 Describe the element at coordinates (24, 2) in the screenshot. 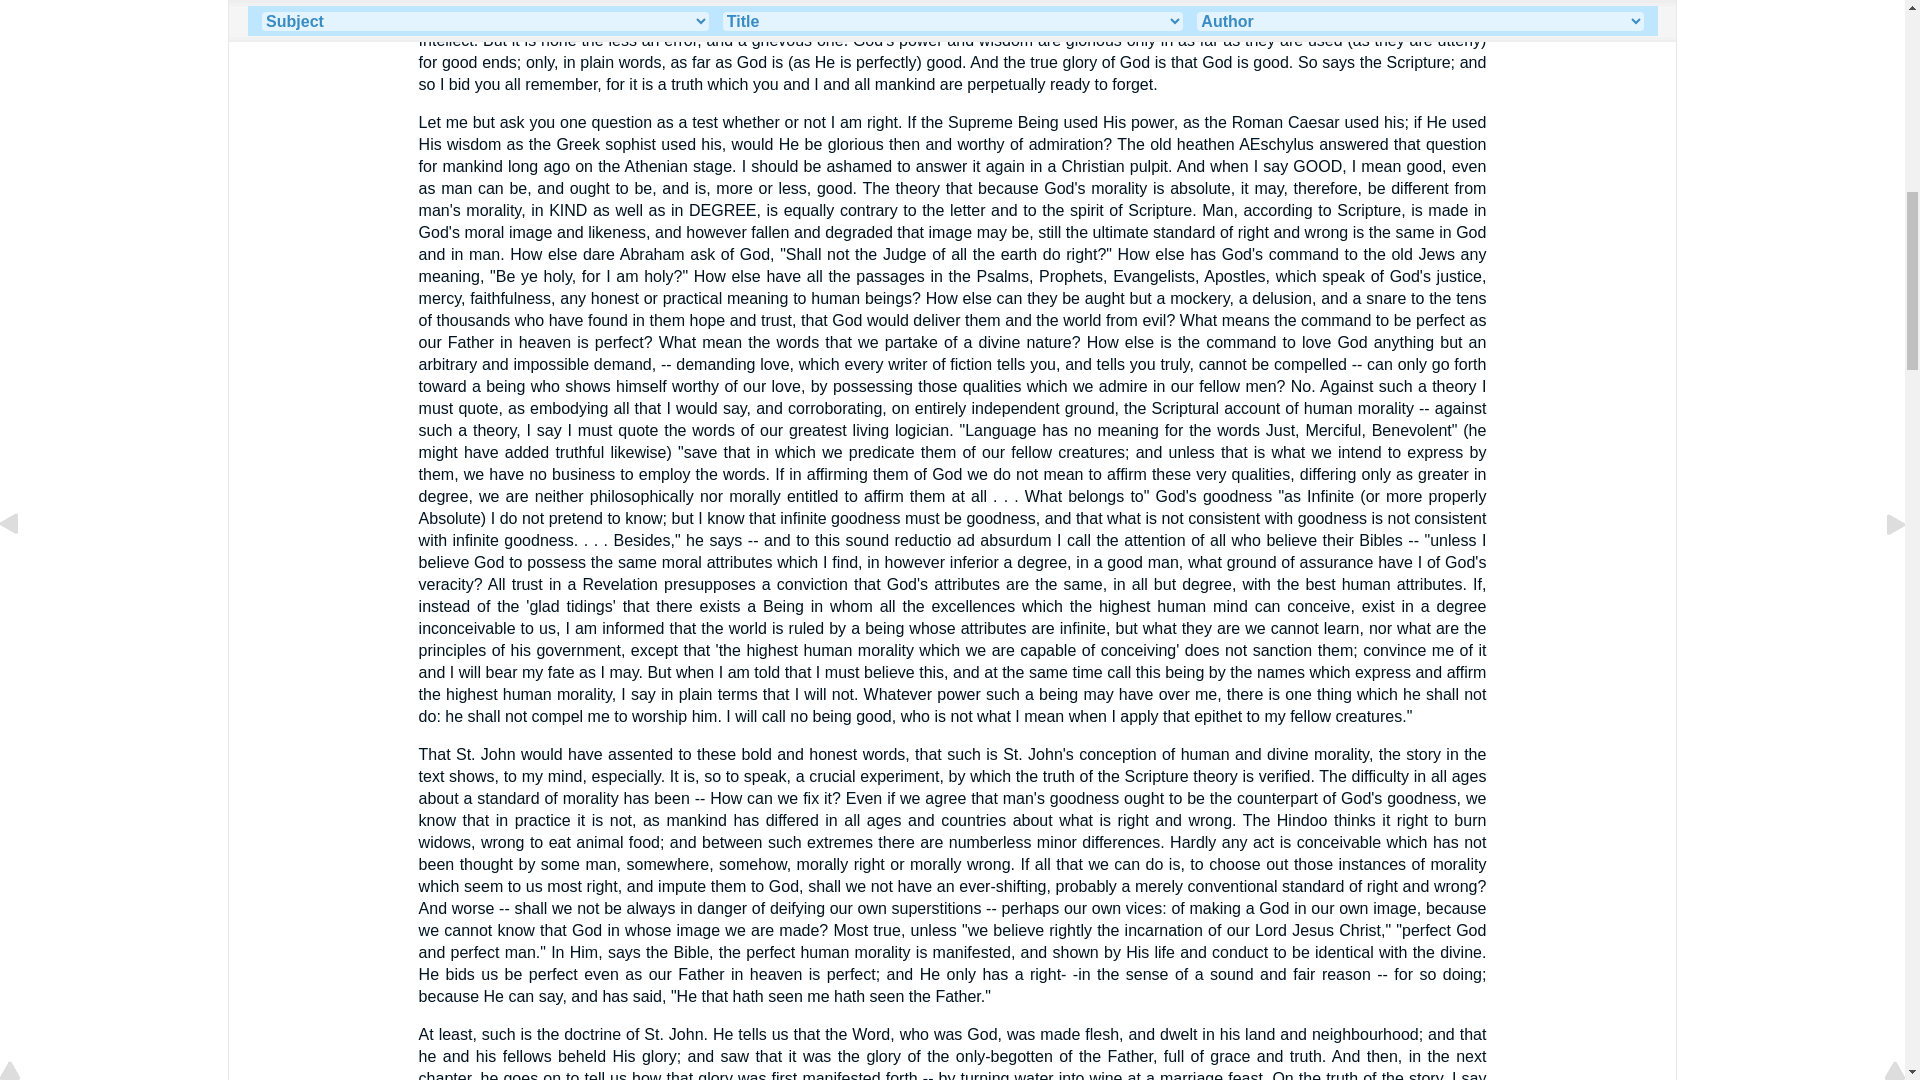

I see `Top of Page` at that location.